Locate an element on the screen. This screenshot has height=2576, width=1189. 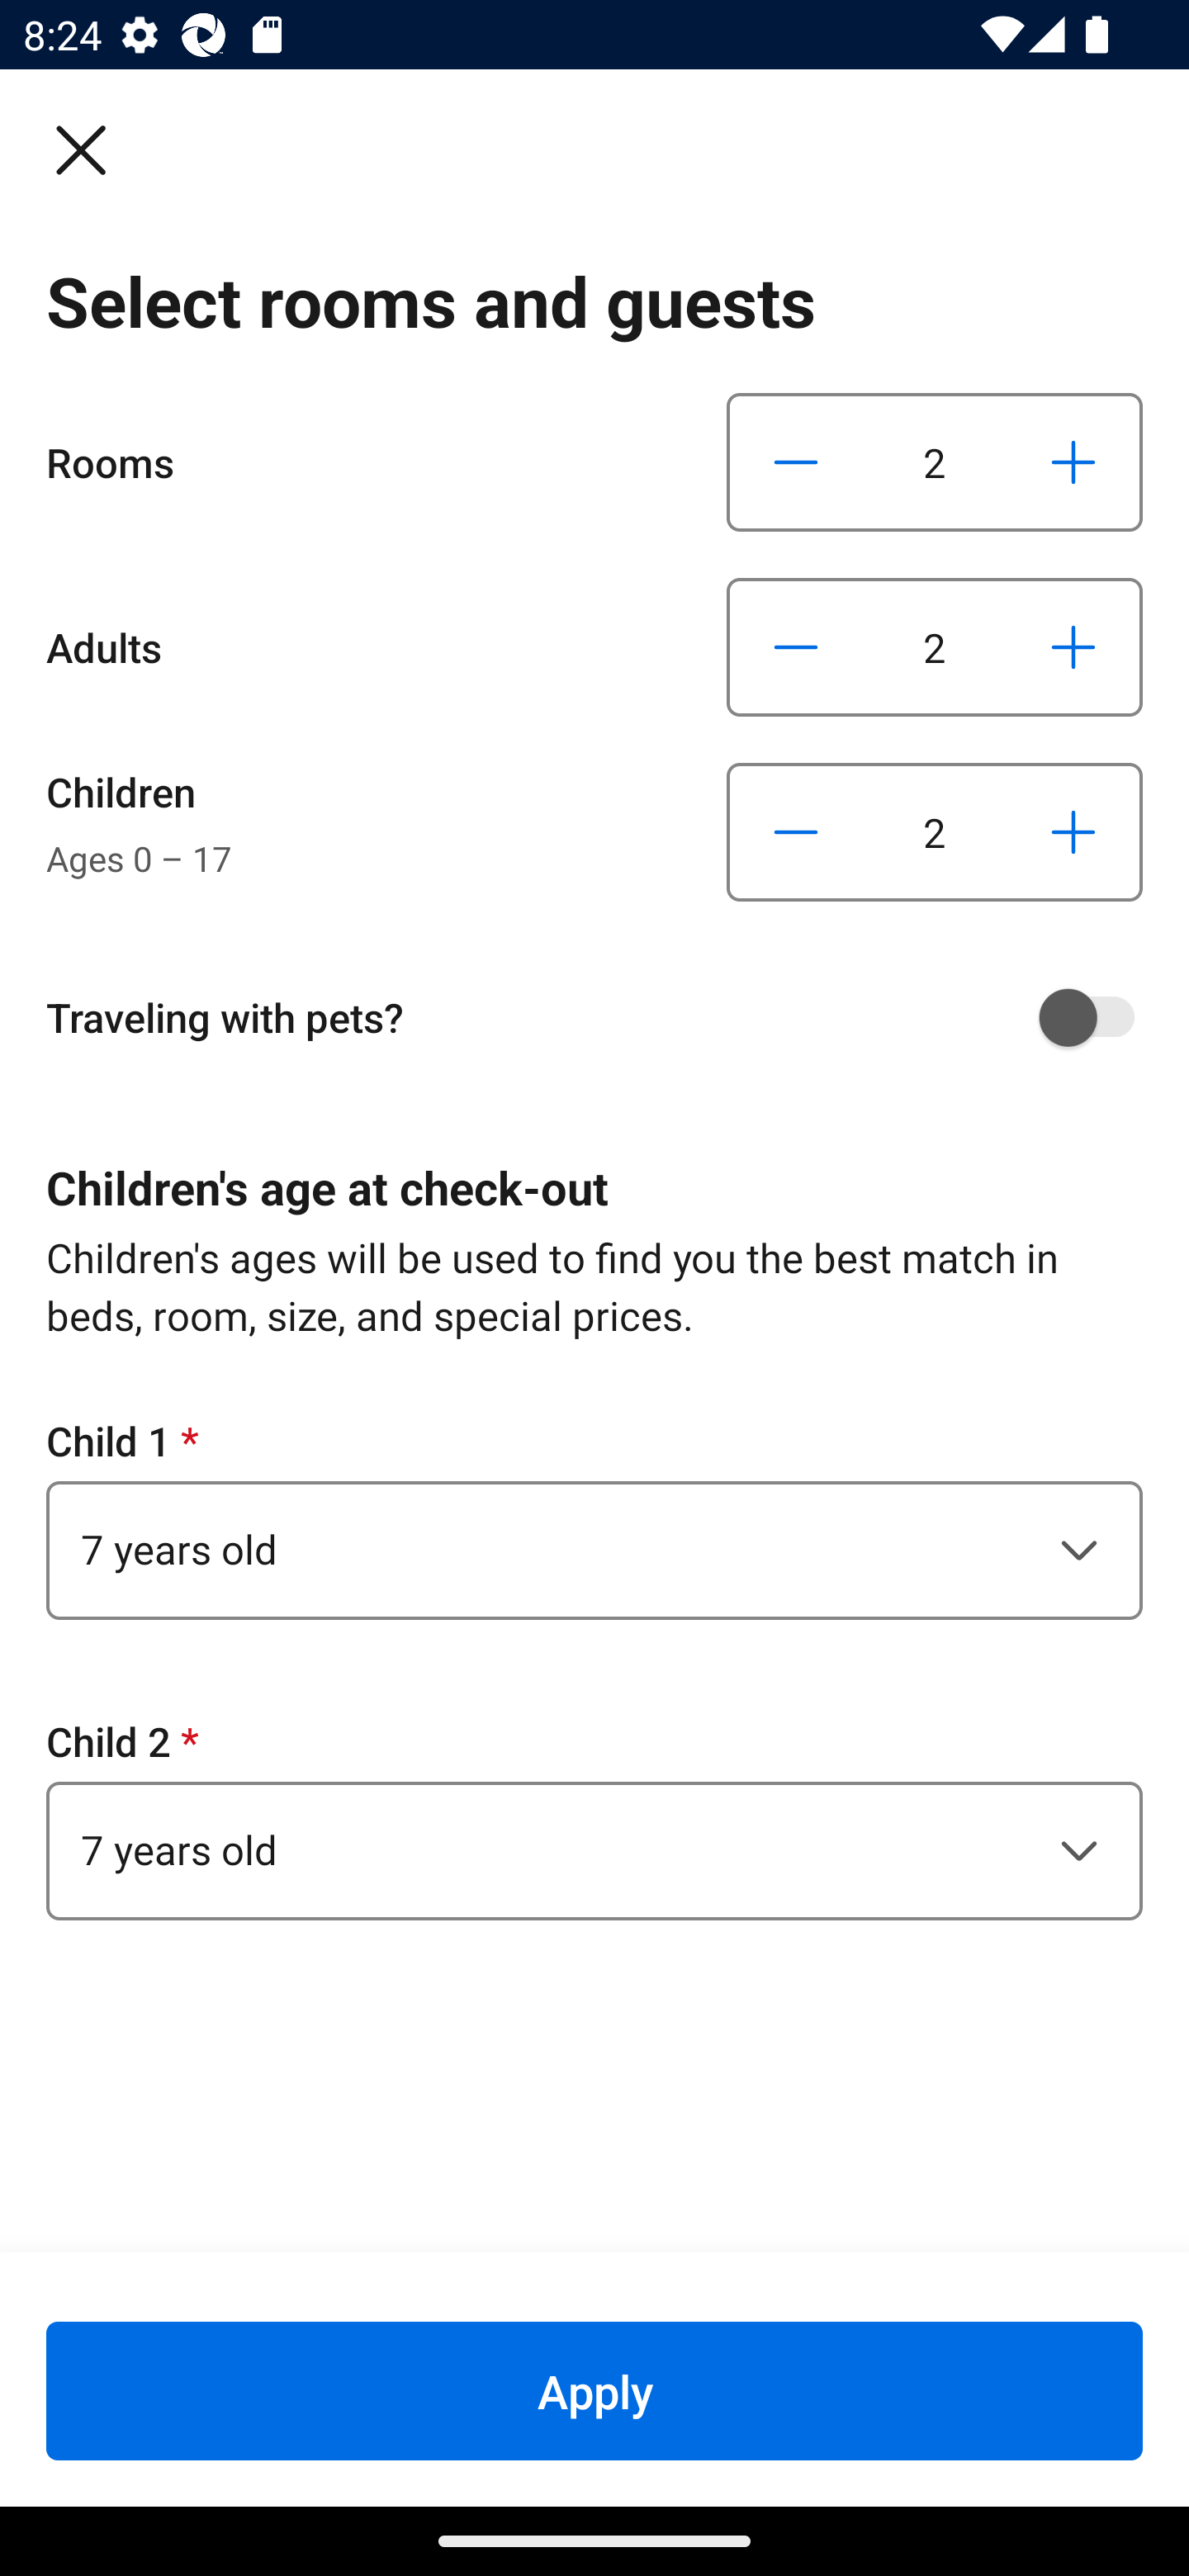
Increase is located at coordinates (1073, 832).